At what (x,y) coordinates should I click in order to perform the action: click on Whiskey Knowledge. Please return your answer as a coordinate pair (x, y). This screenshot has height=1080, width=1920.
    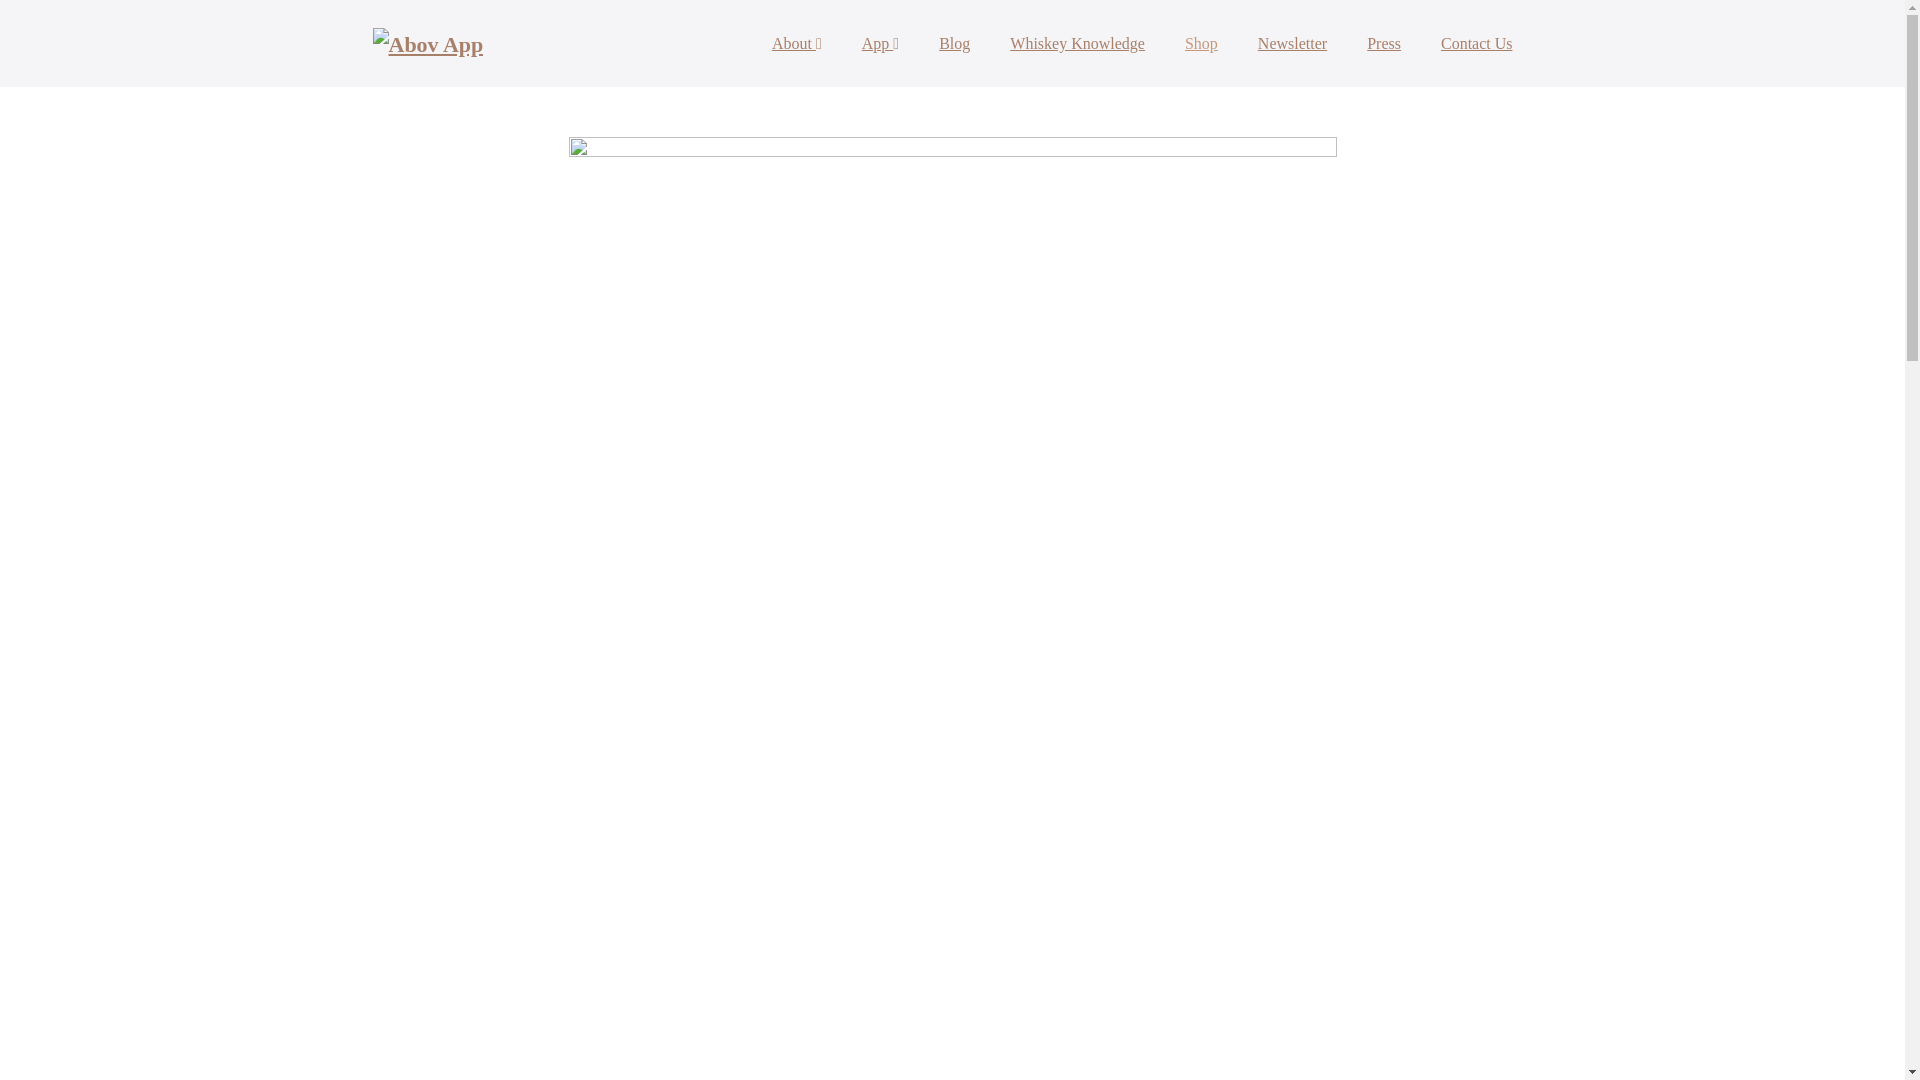
    Looking at the image, I should click on (1078, 43).